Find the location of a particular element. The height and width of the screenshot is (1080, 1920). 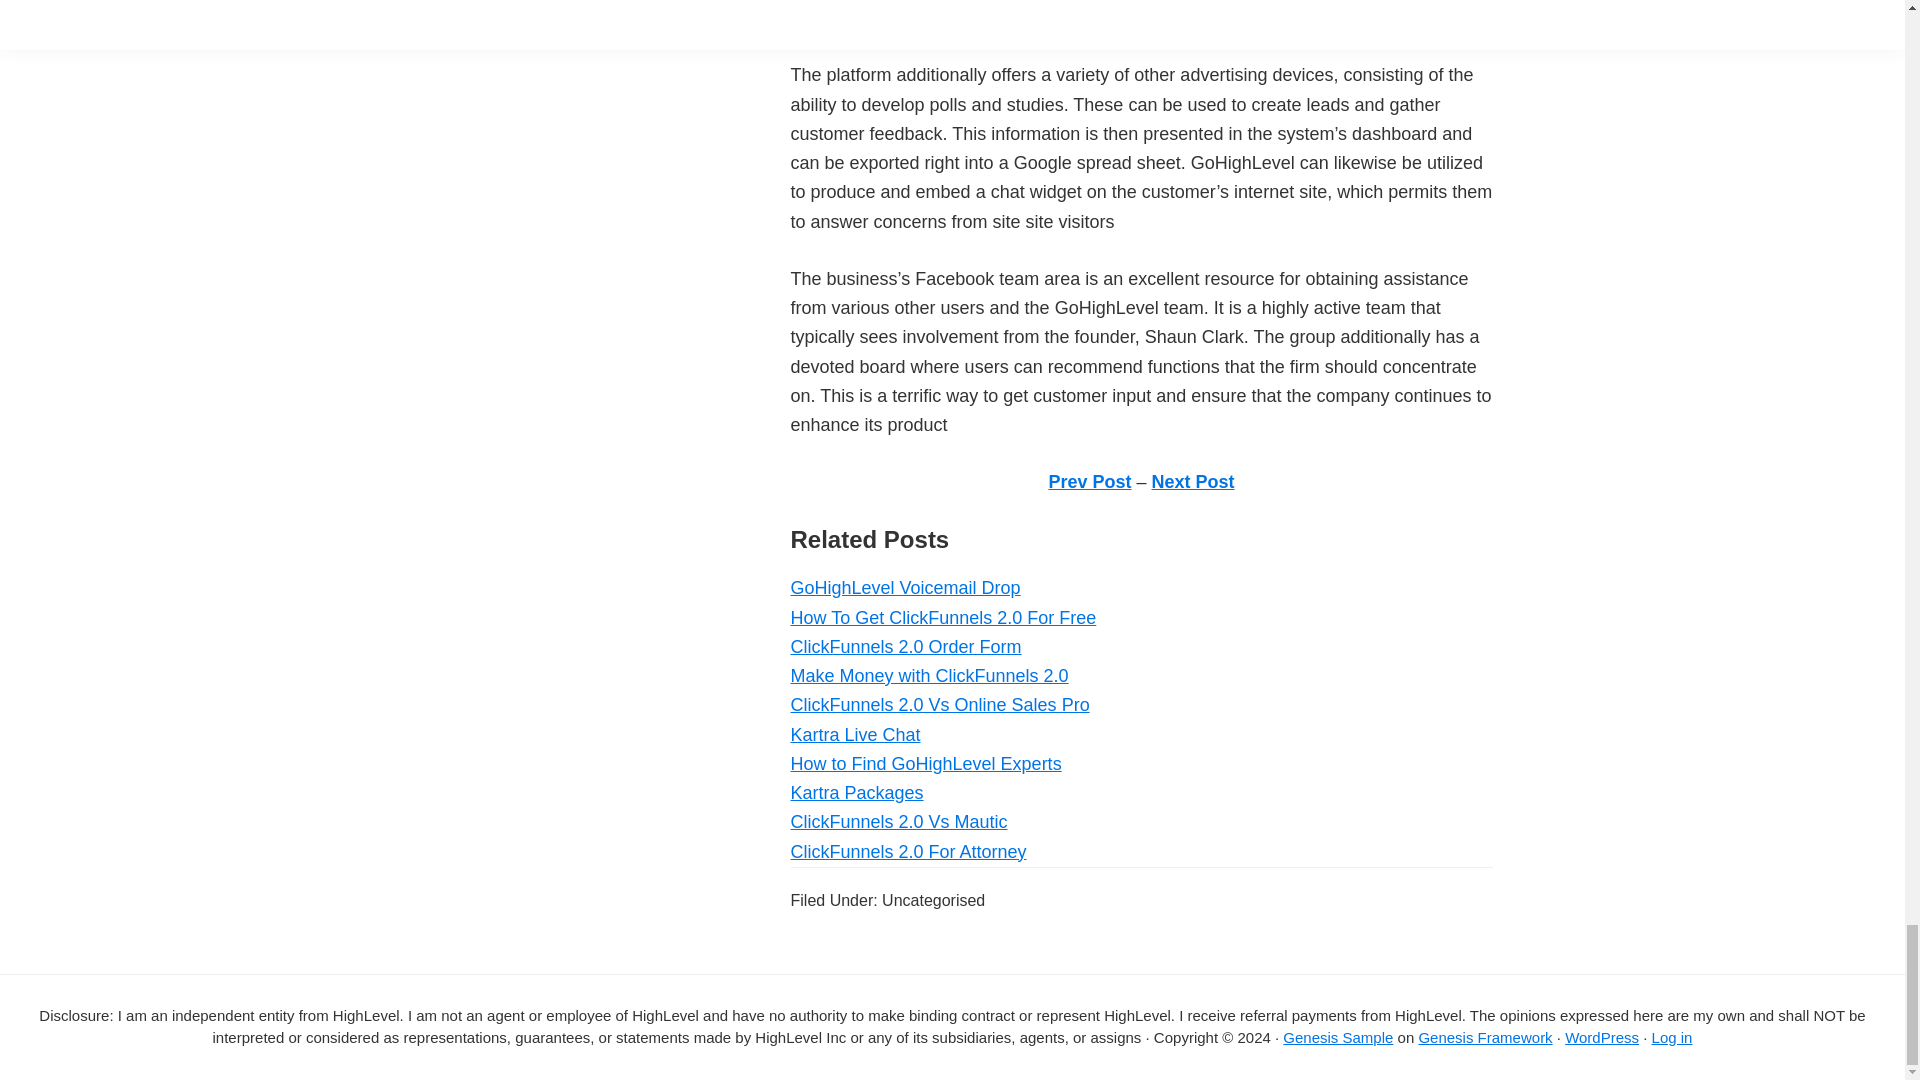

WordPress is located at coordinates (1602, 1038).